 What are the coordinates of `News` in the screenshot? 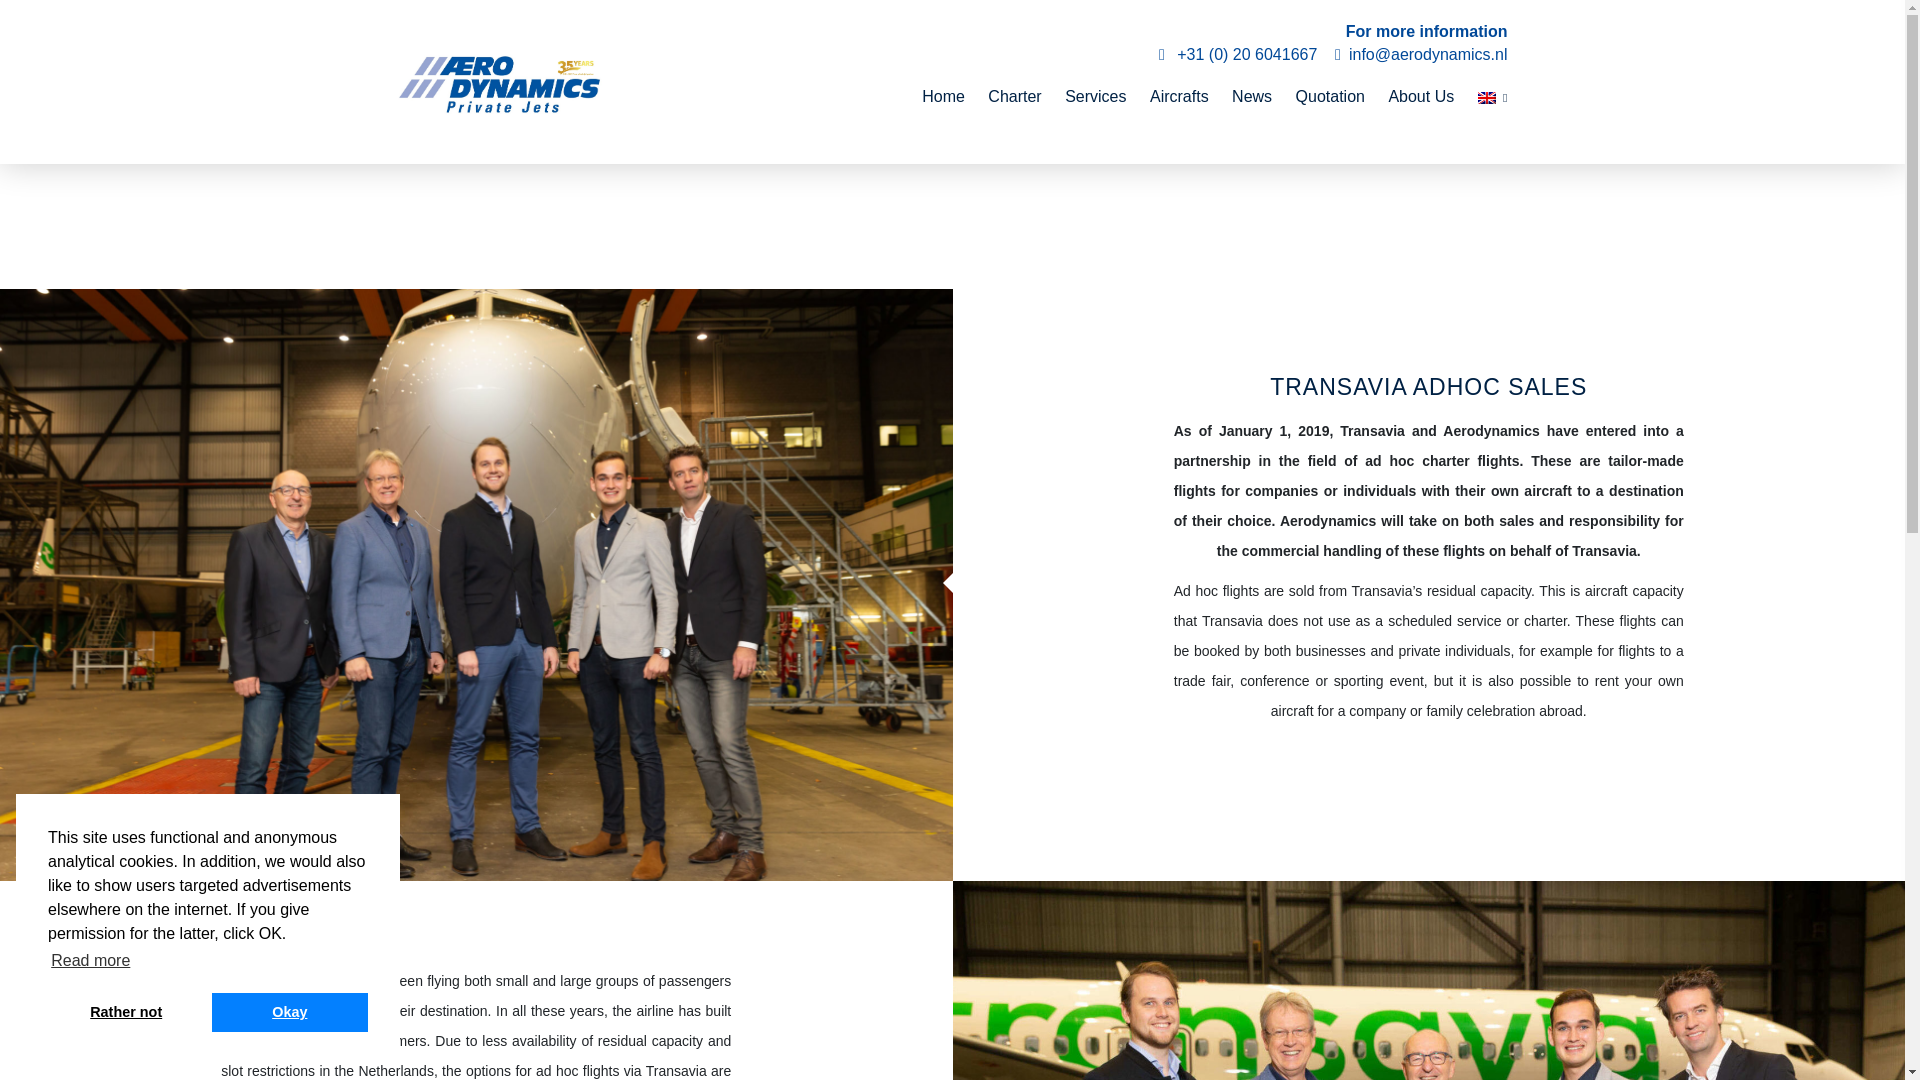 It's located at (1252, 96).